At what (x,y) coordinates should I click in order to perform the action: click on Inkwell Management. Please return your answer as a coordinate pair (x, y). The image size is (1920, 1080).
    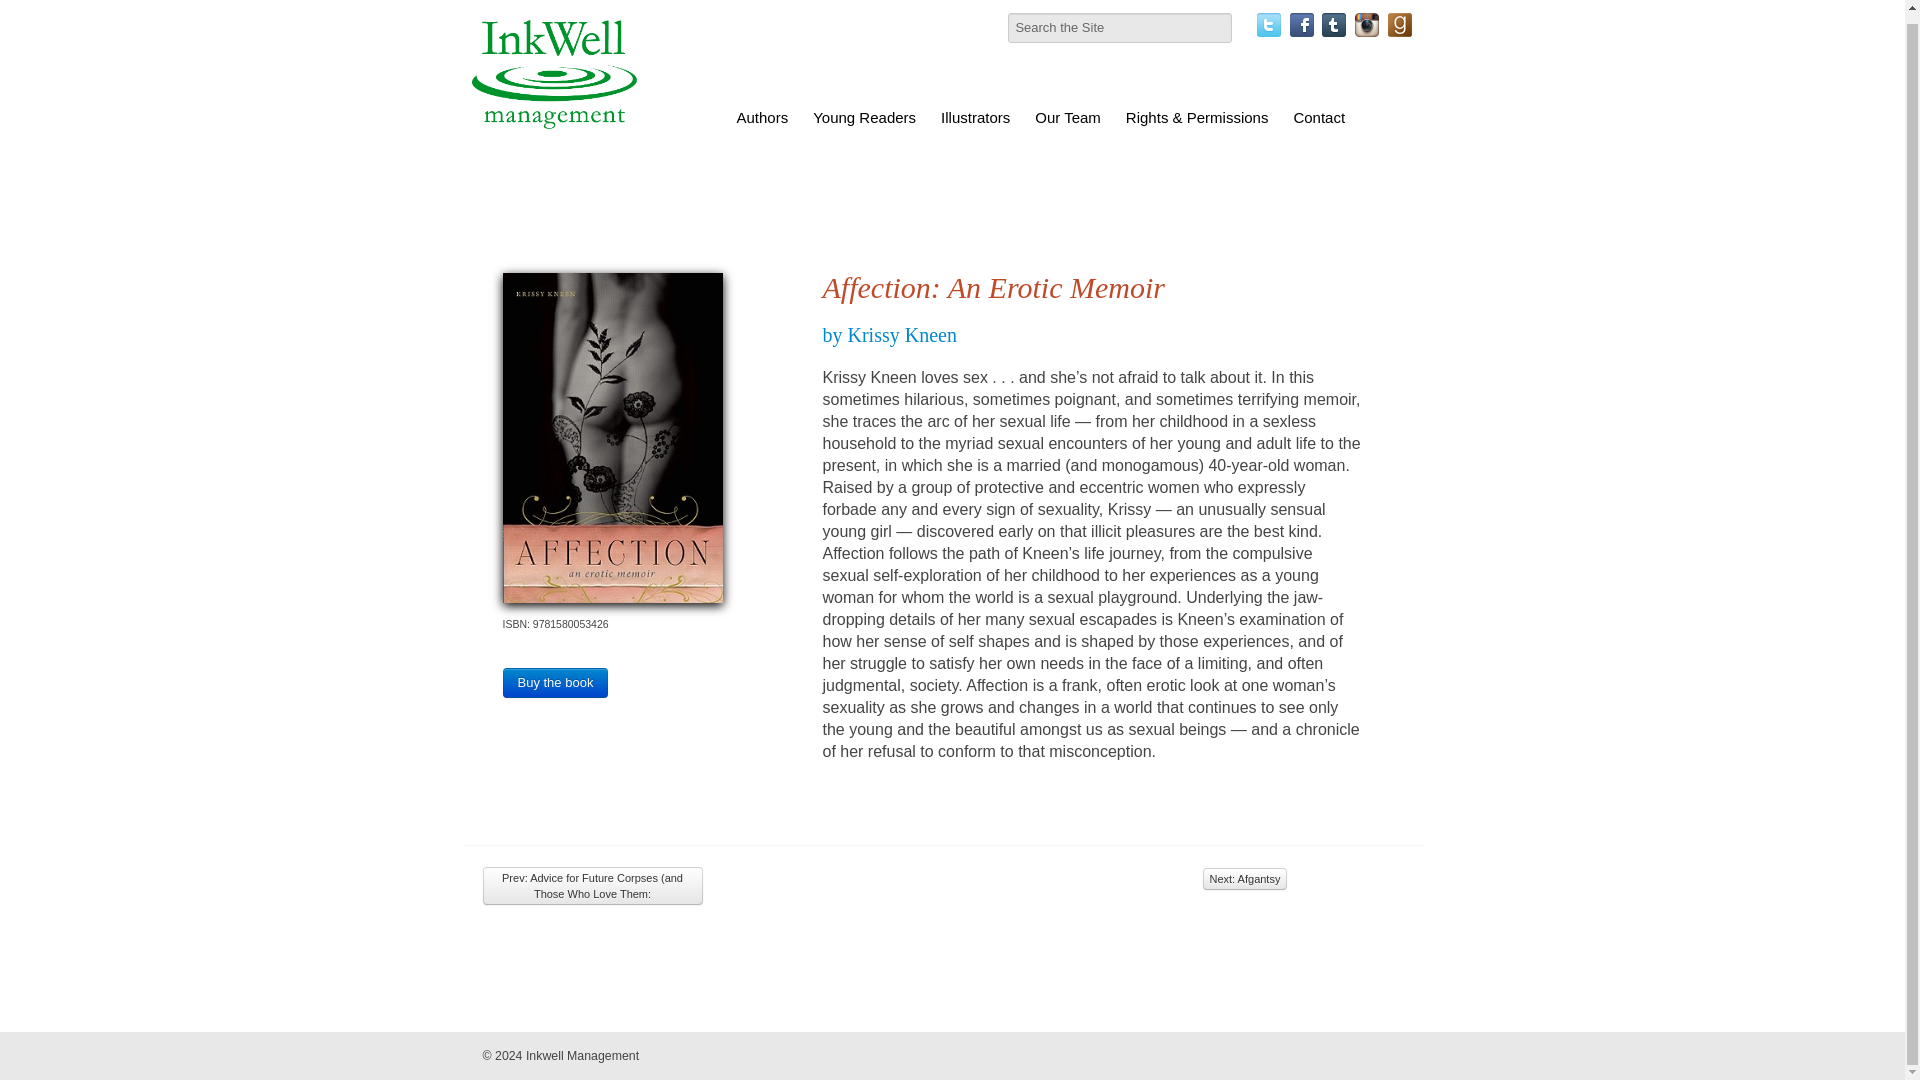
    Looking at the image, I should click on (582, 1055).